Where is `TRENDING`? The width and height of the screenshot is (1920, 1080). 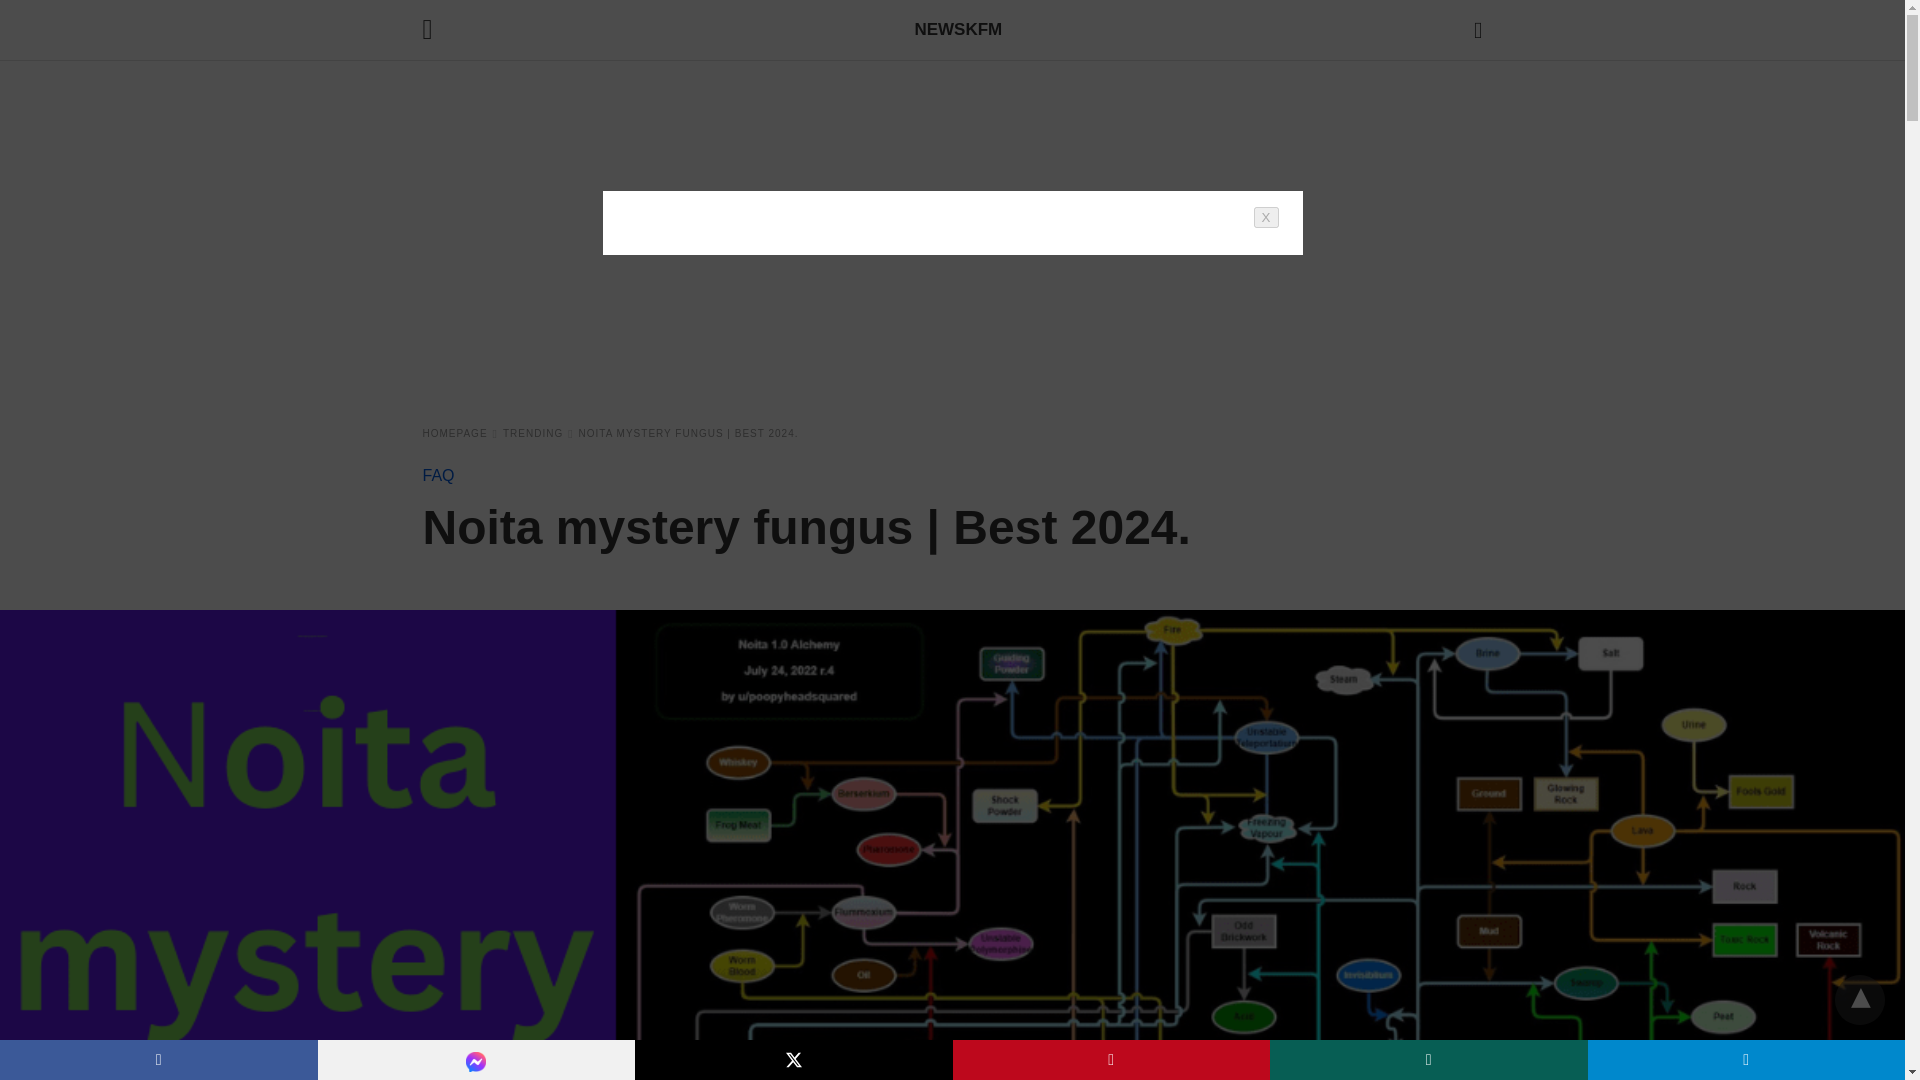
TRENDING is located at coordinates (538, 432).